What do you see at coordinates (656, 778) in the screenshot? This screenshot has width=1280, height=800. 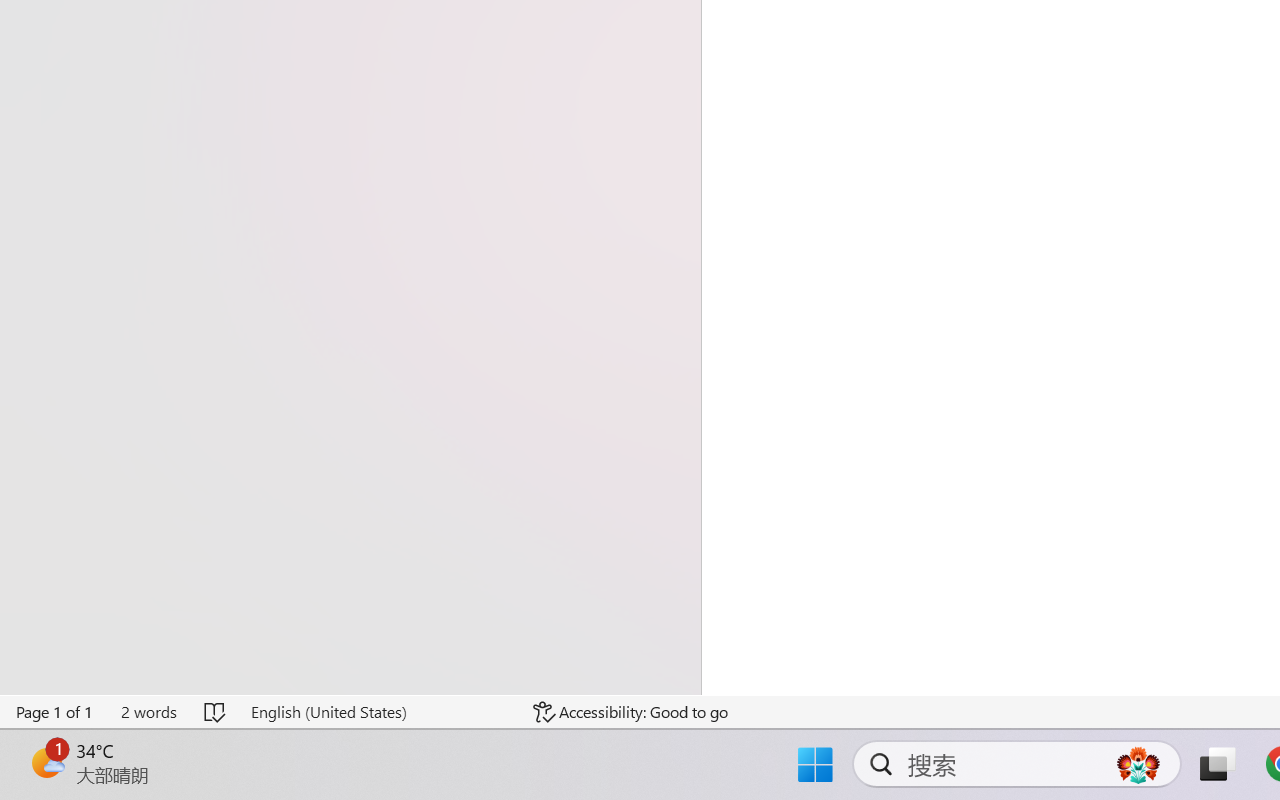 I see `PowerPoint - 2 running windows` at bounding box center [656, 778].